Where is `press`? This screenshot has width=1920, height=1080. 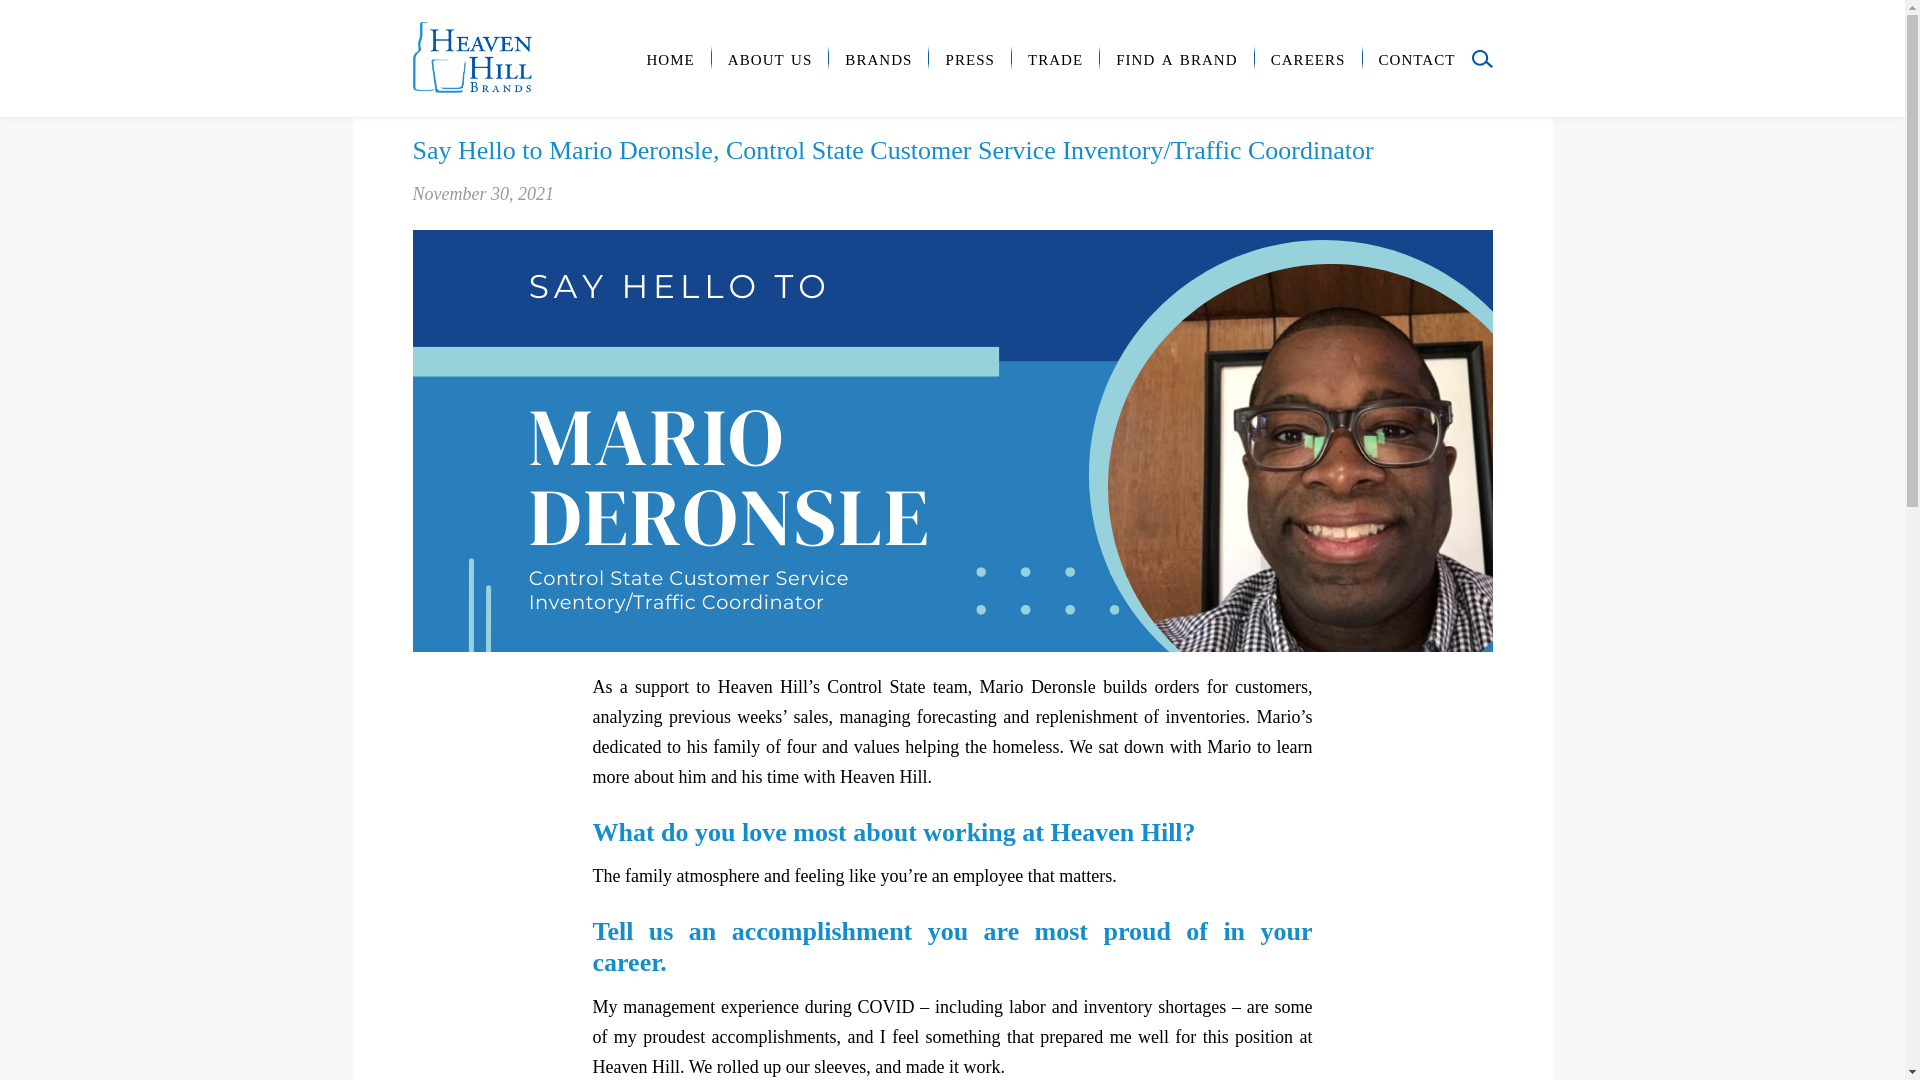 press is located at coordinates (969, 58).